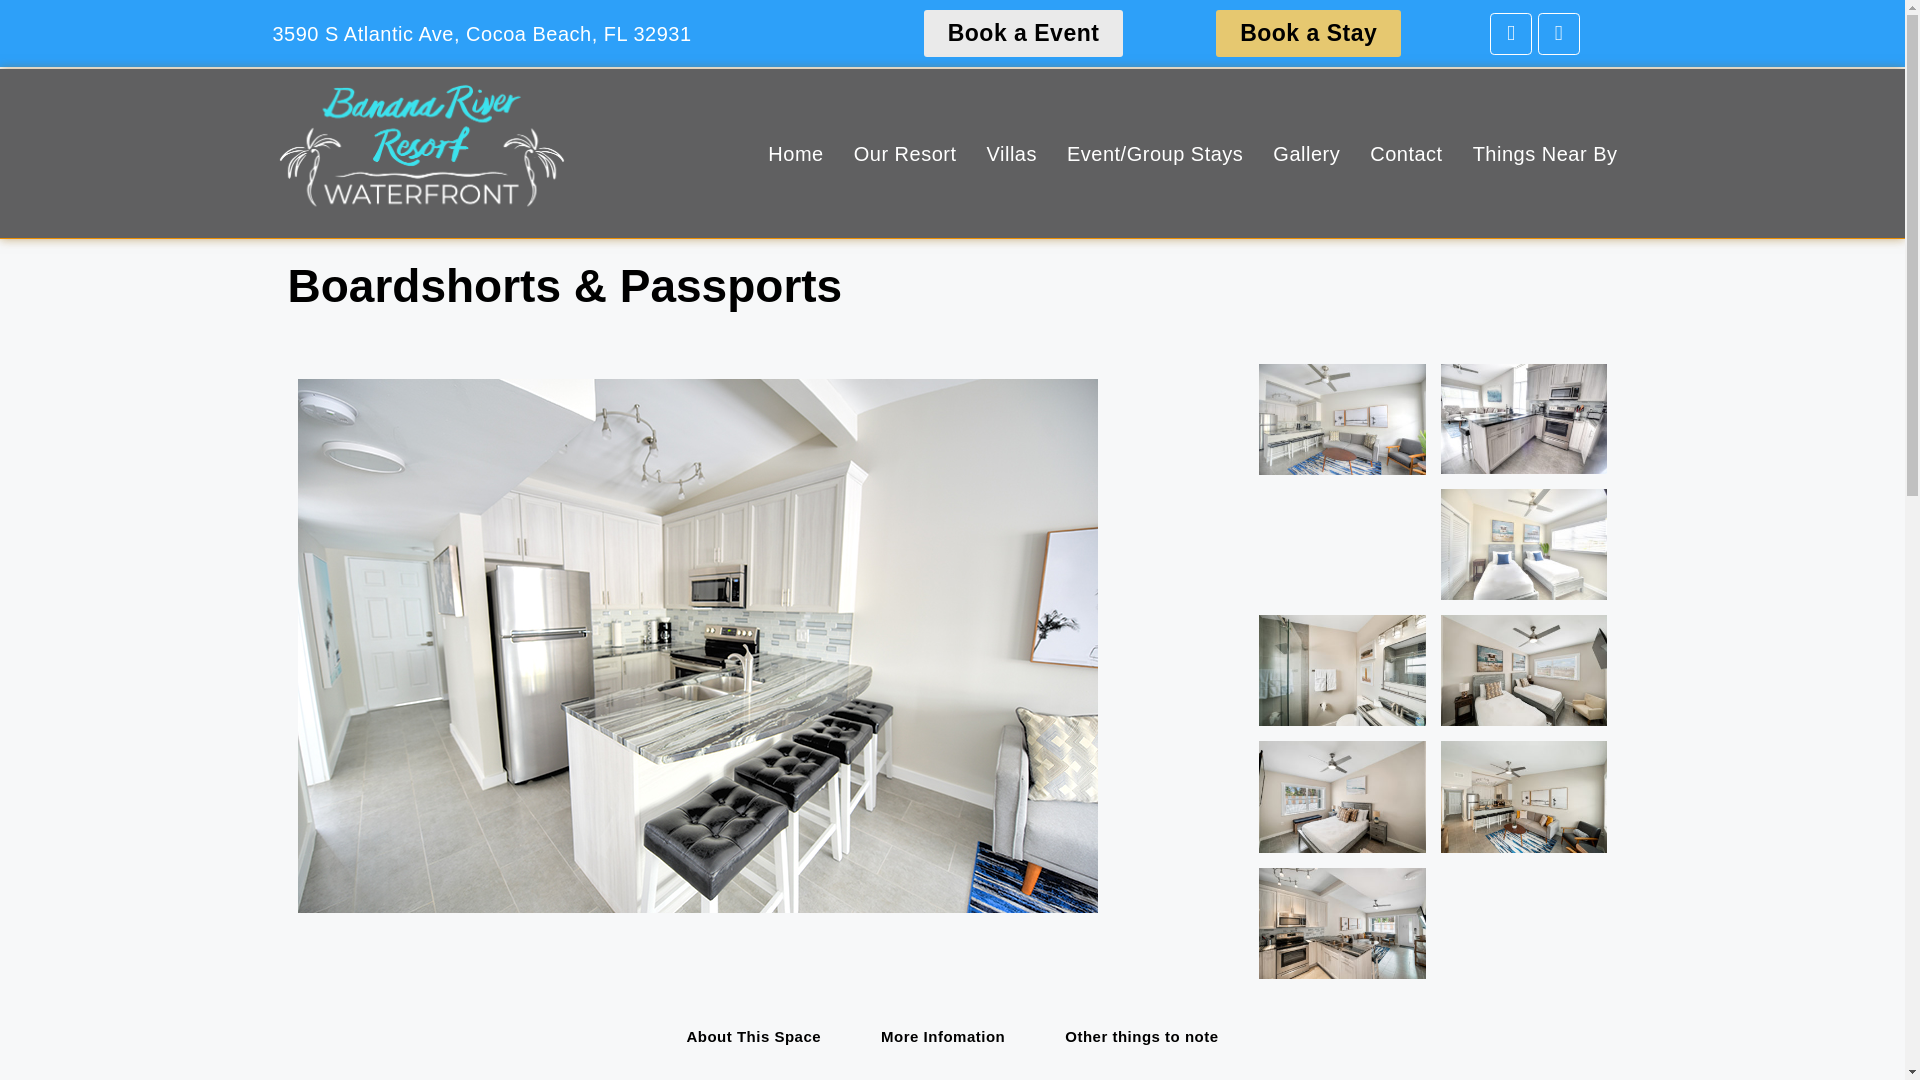 The image size is (1920, 1080). Describe the element at coordinates (1012, 154) in the screenshot. I see `Villas` at that location.